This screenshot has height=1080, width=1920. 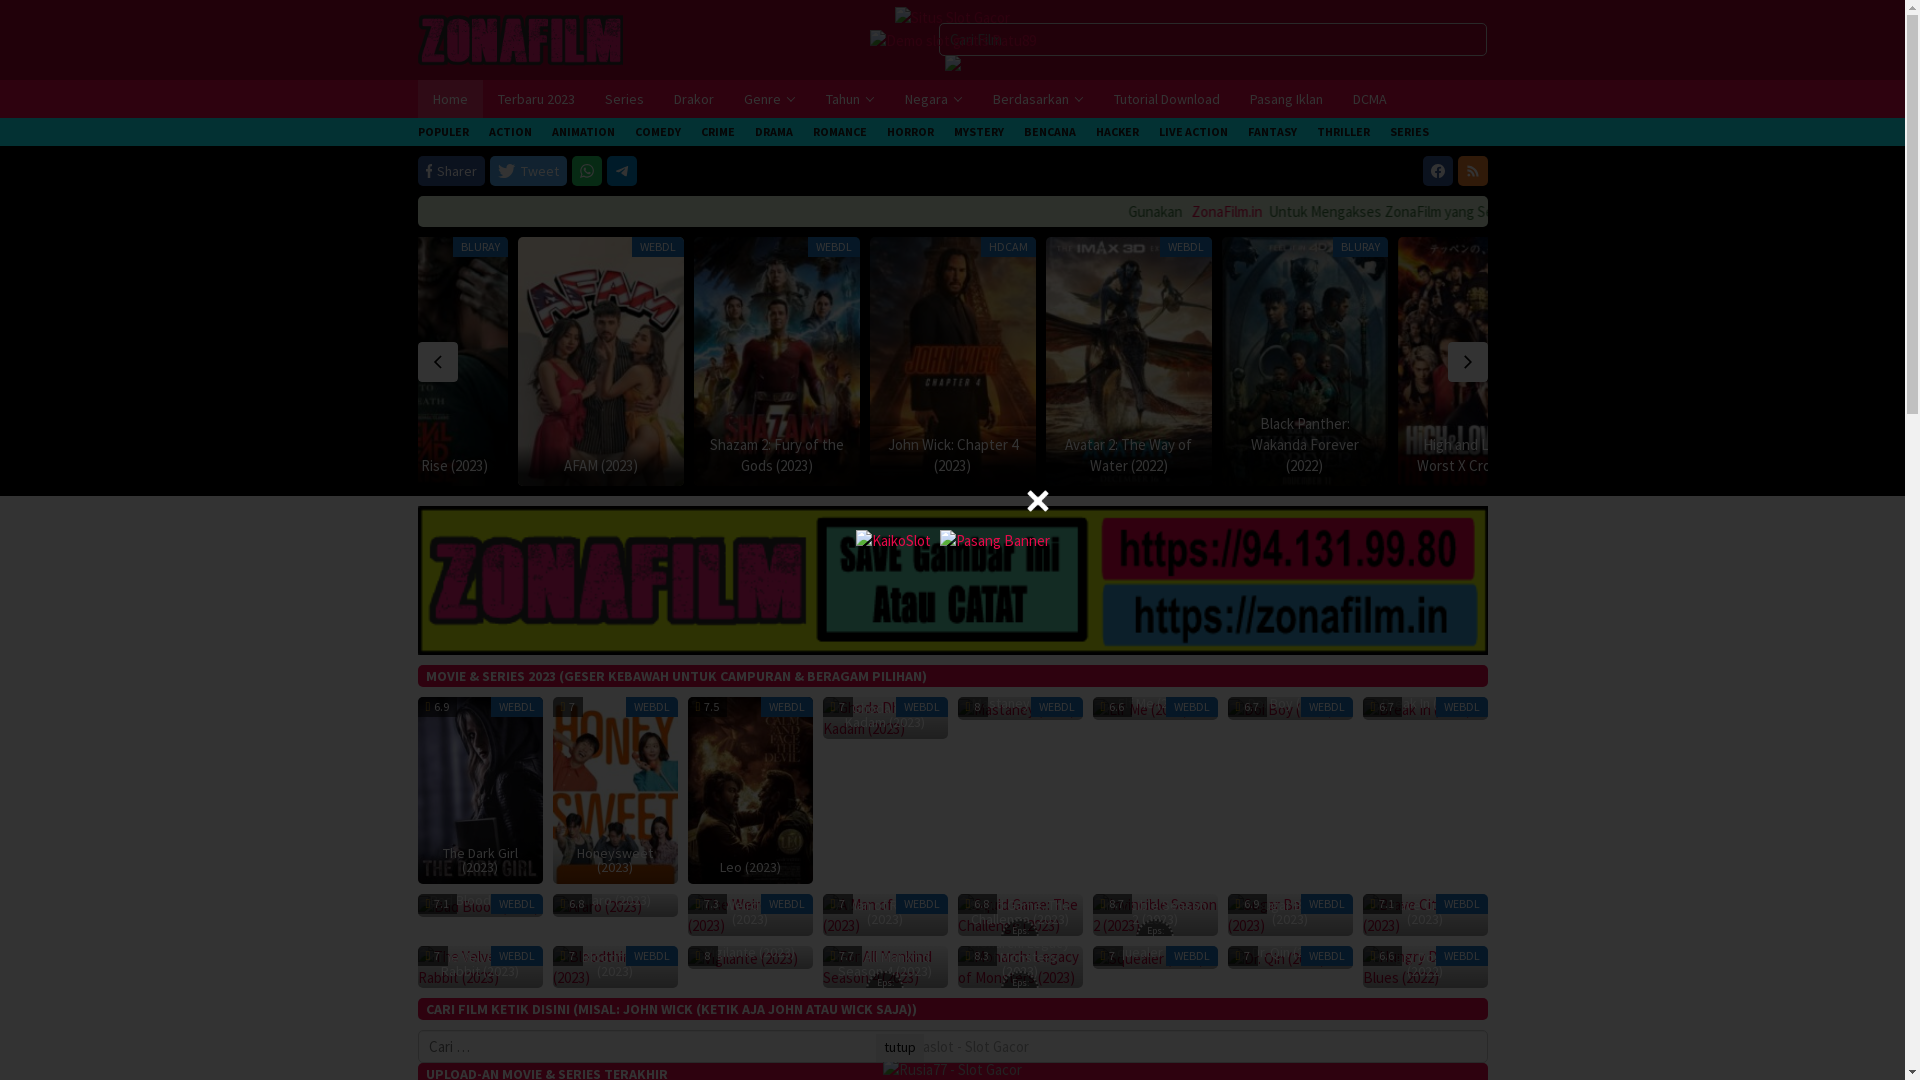 What do you see at coordinates (1154, 914) in the screenshot?
I see `Invincible Season 2 (2023)` at bounding box center [1154, 914].